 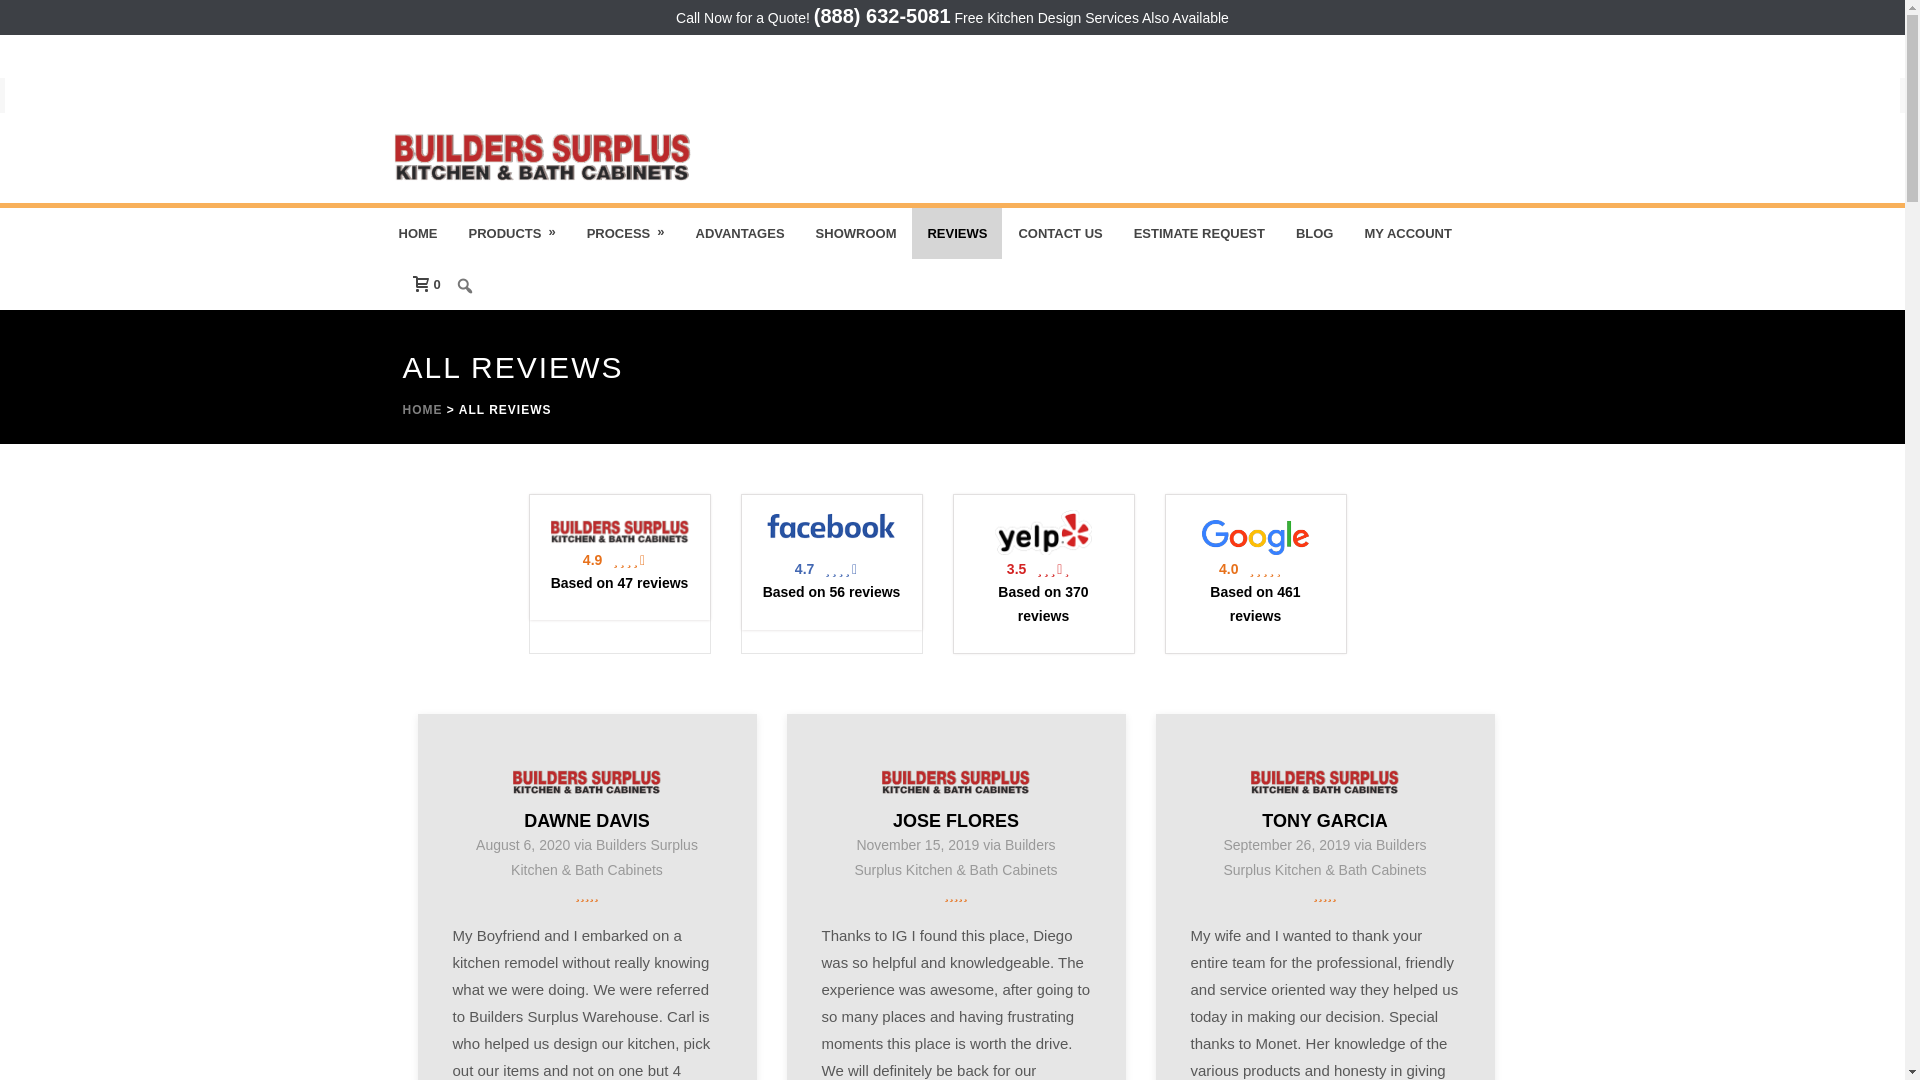 I want to click on Kitchen and Bathroom Cabinets, so click(x=542, y=158).